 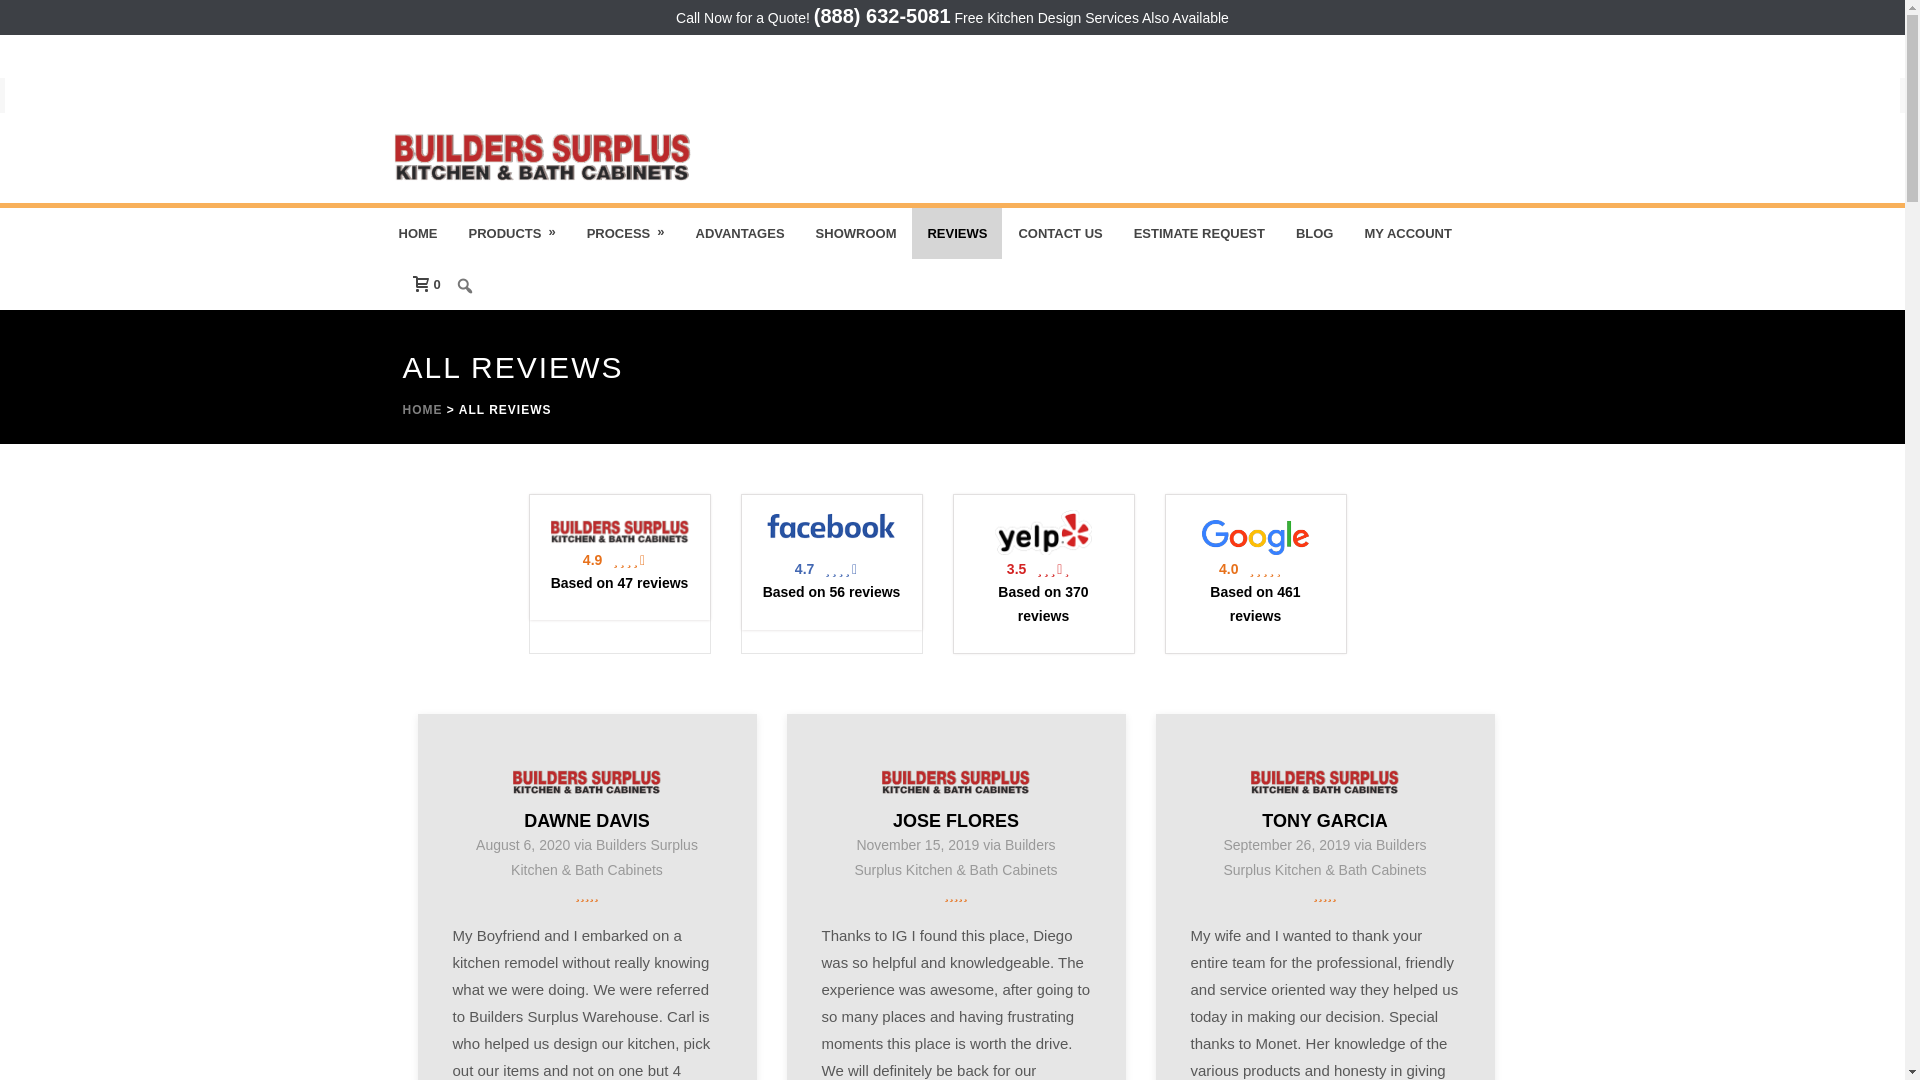 I want to click on Kitchen and Bathroom Cabinets, so click(x=542, y=158).